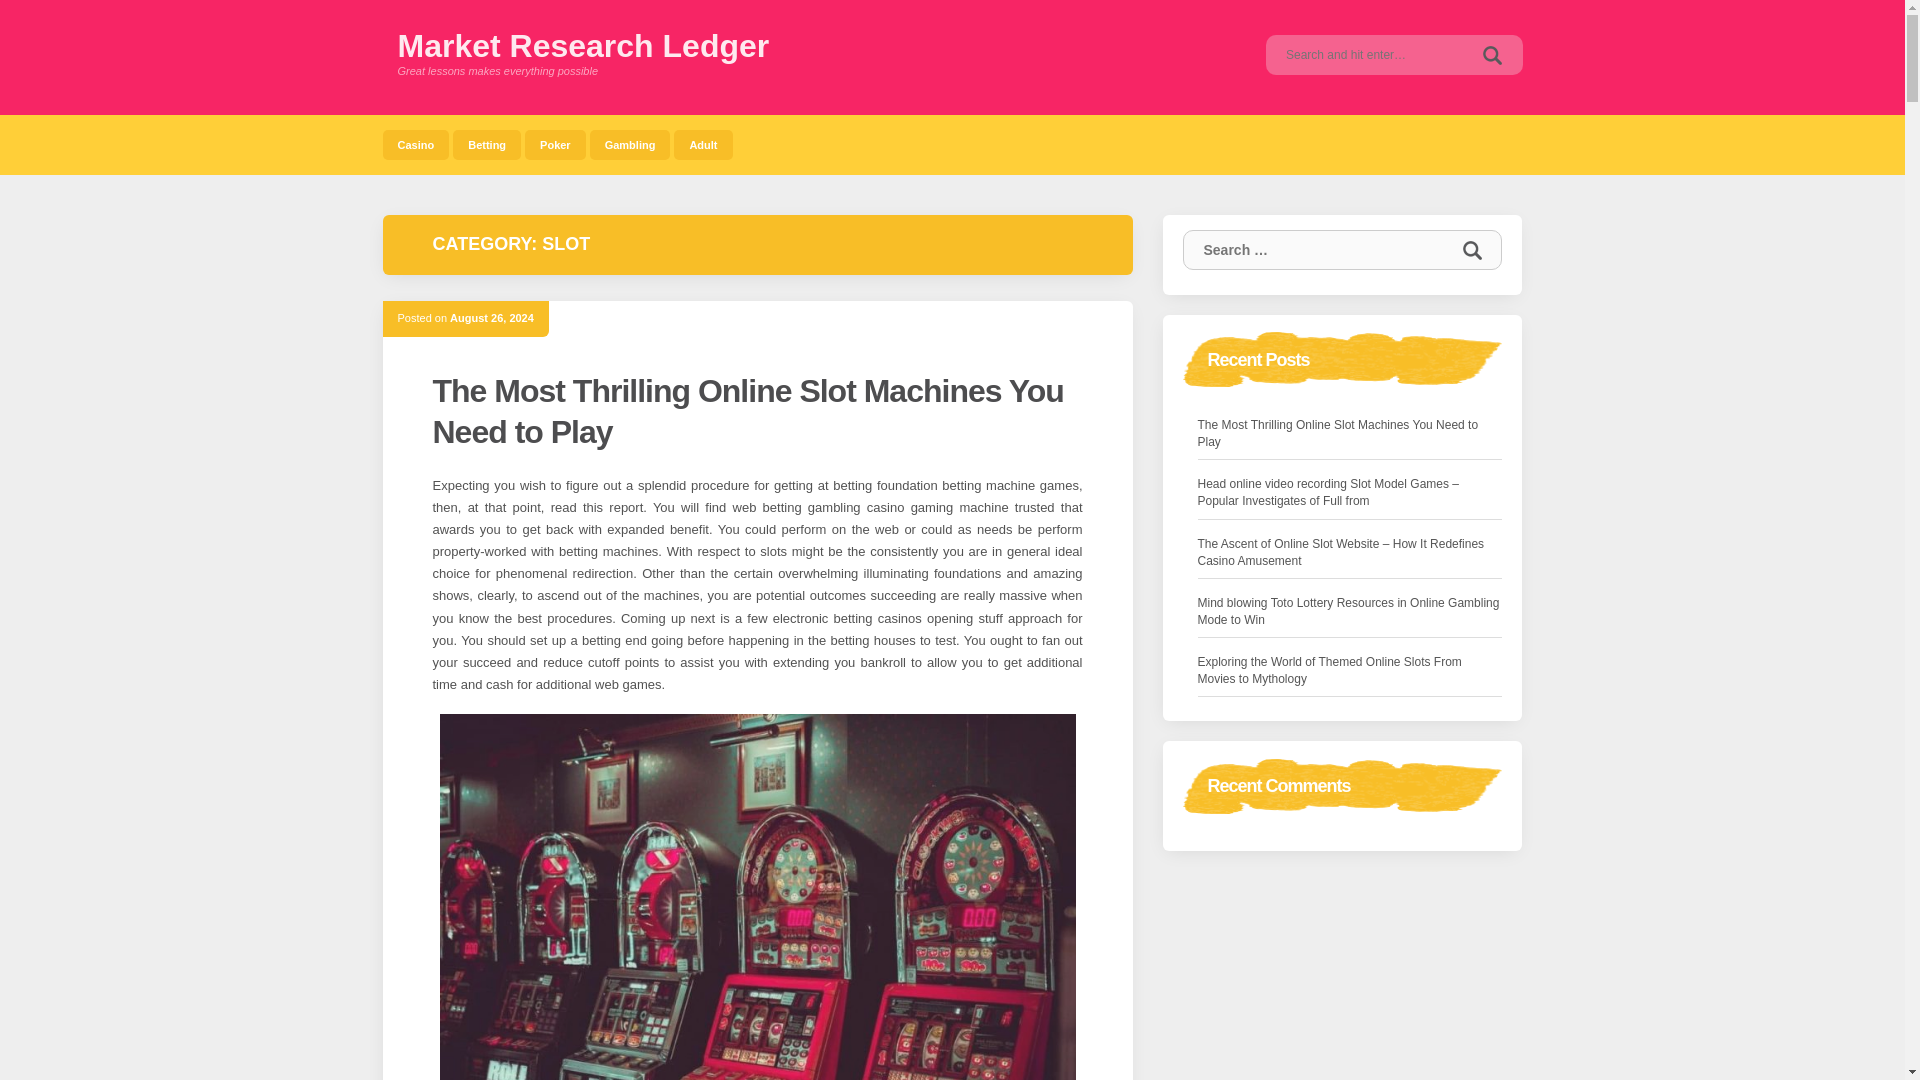 The image size is (1920, 1080). I want to click on Betting, so click(486, 144).